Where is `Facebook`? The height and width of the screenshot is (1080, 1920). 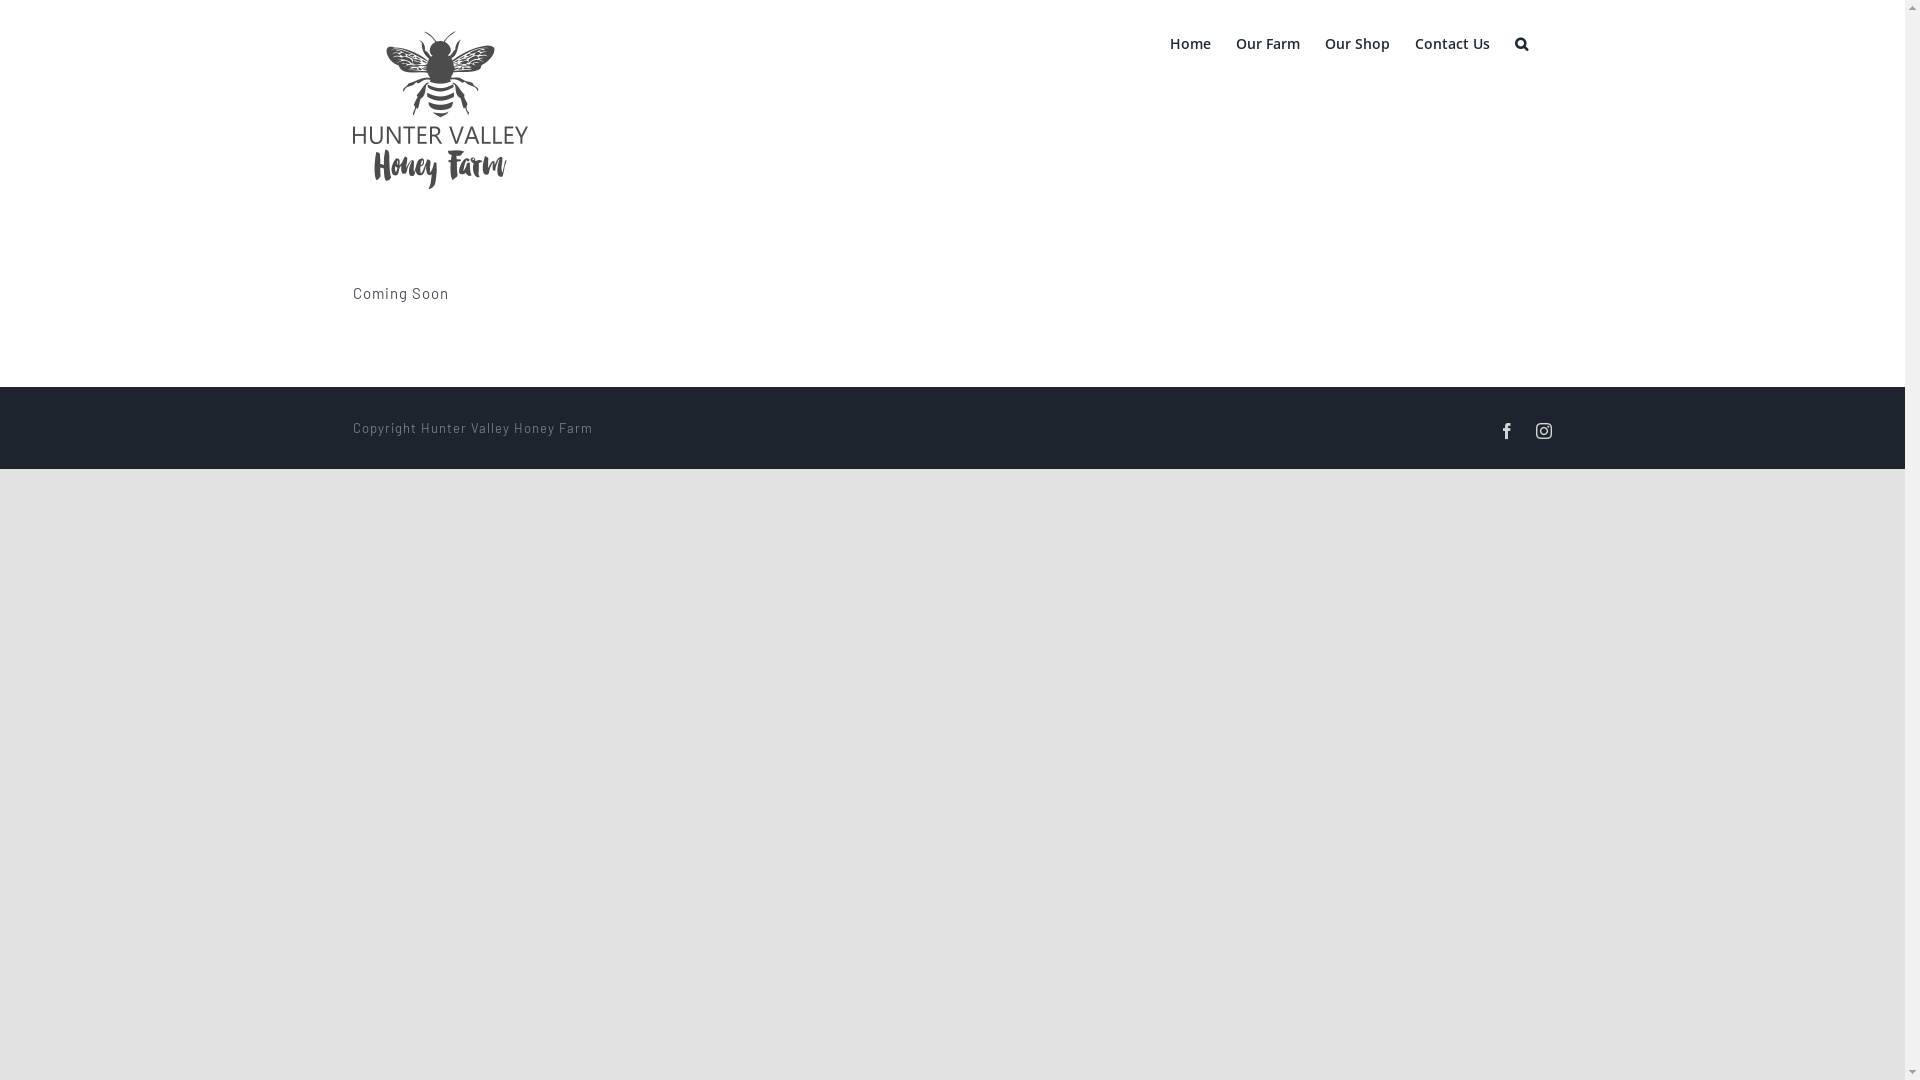 Facebook is located at coordinates (1506, 431).